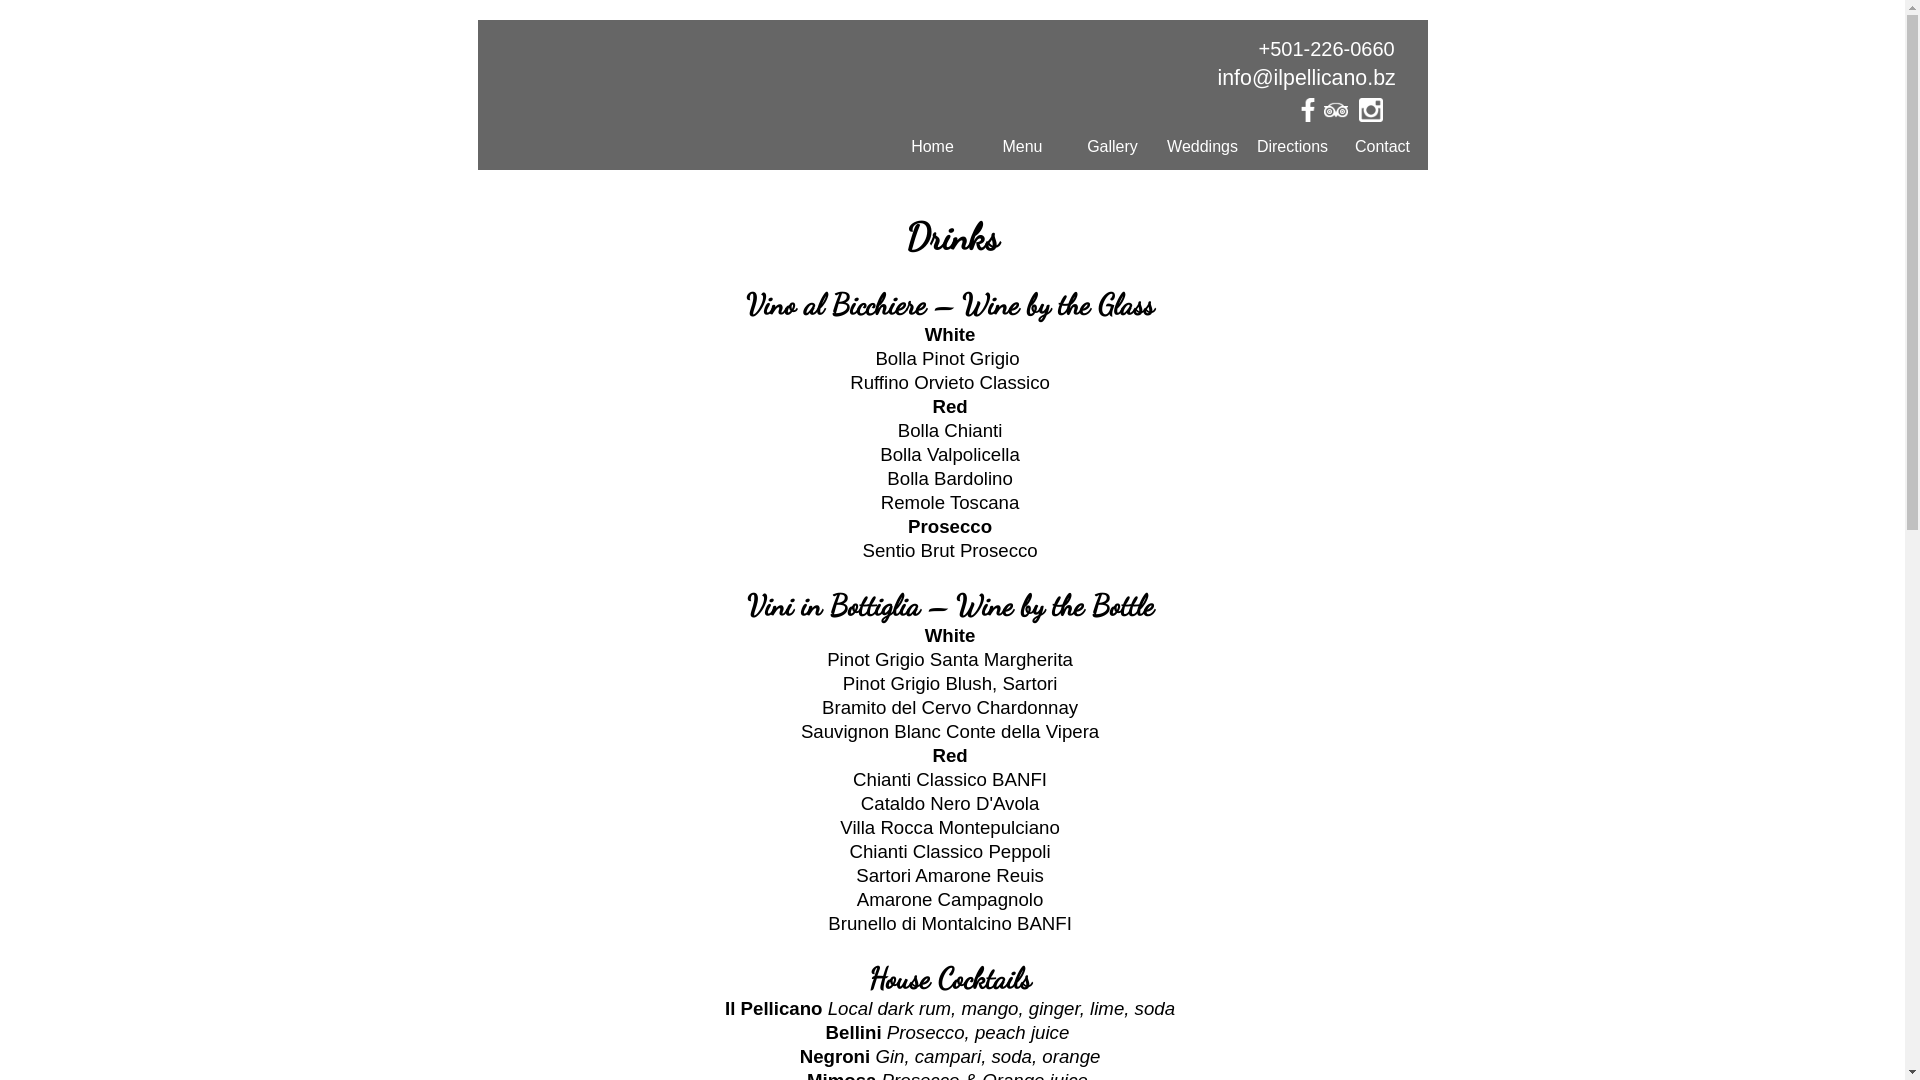  What do you see at coordinates (933, 146) in the screenshot?
I see `Home` at bounding box center [933, 146].